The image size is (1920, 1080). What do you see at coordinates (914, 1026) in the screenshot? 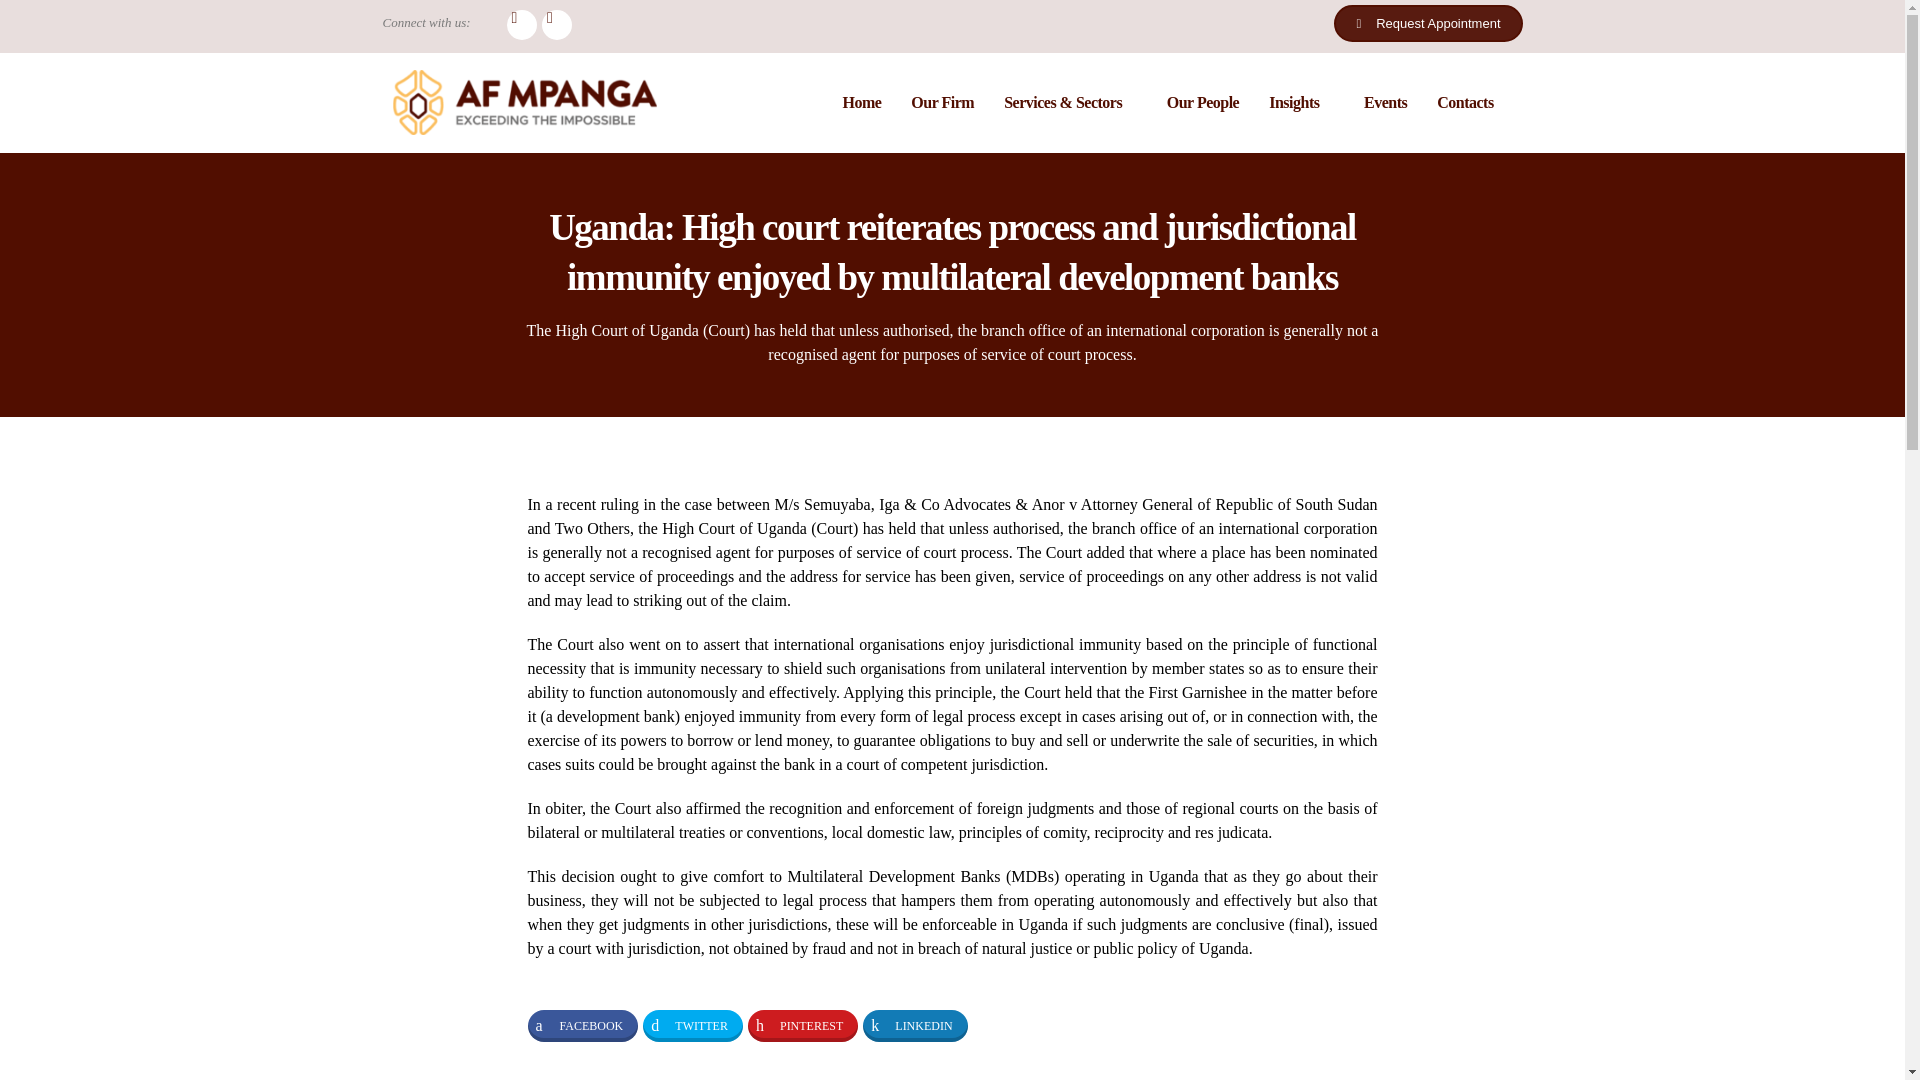
I see `Share on LinkedIn` at bounding box center [914, 1026].